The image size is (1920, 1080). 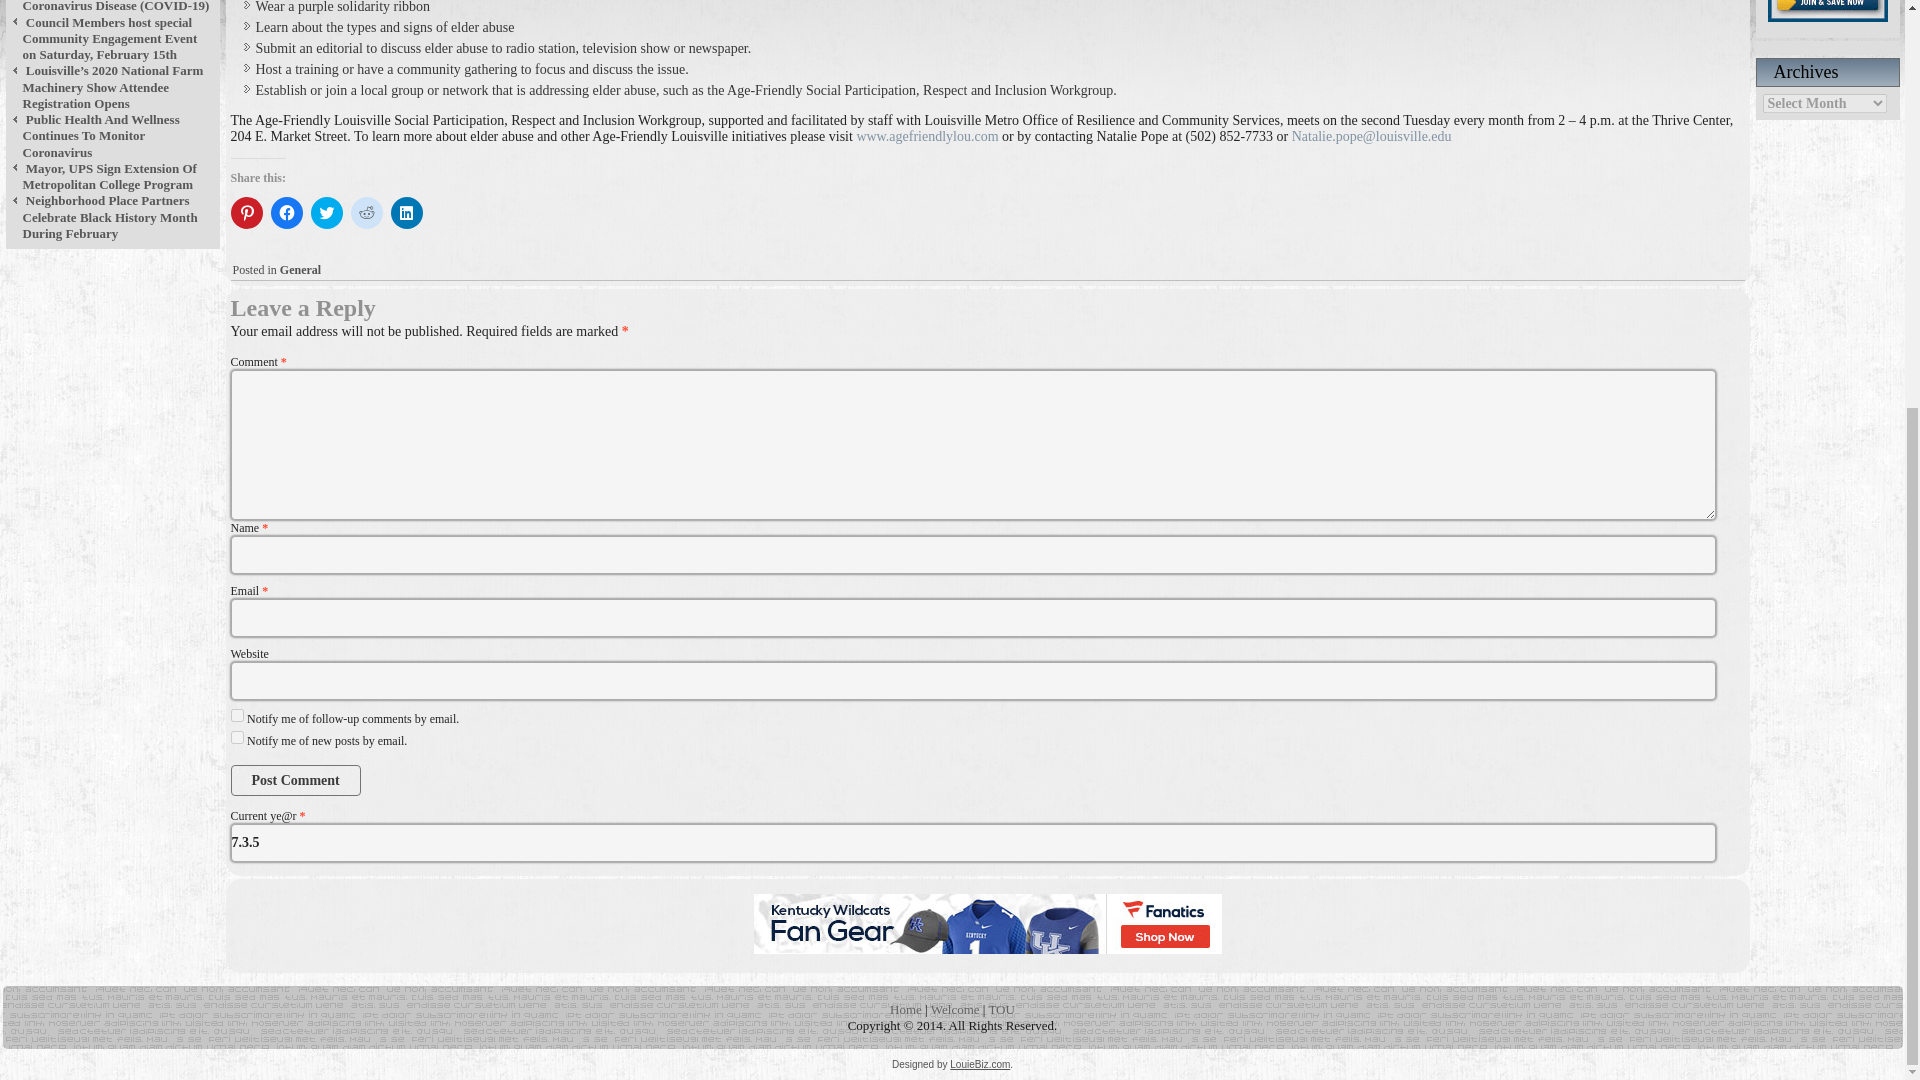 I want to click on Home, so click(x=906, y=1010).